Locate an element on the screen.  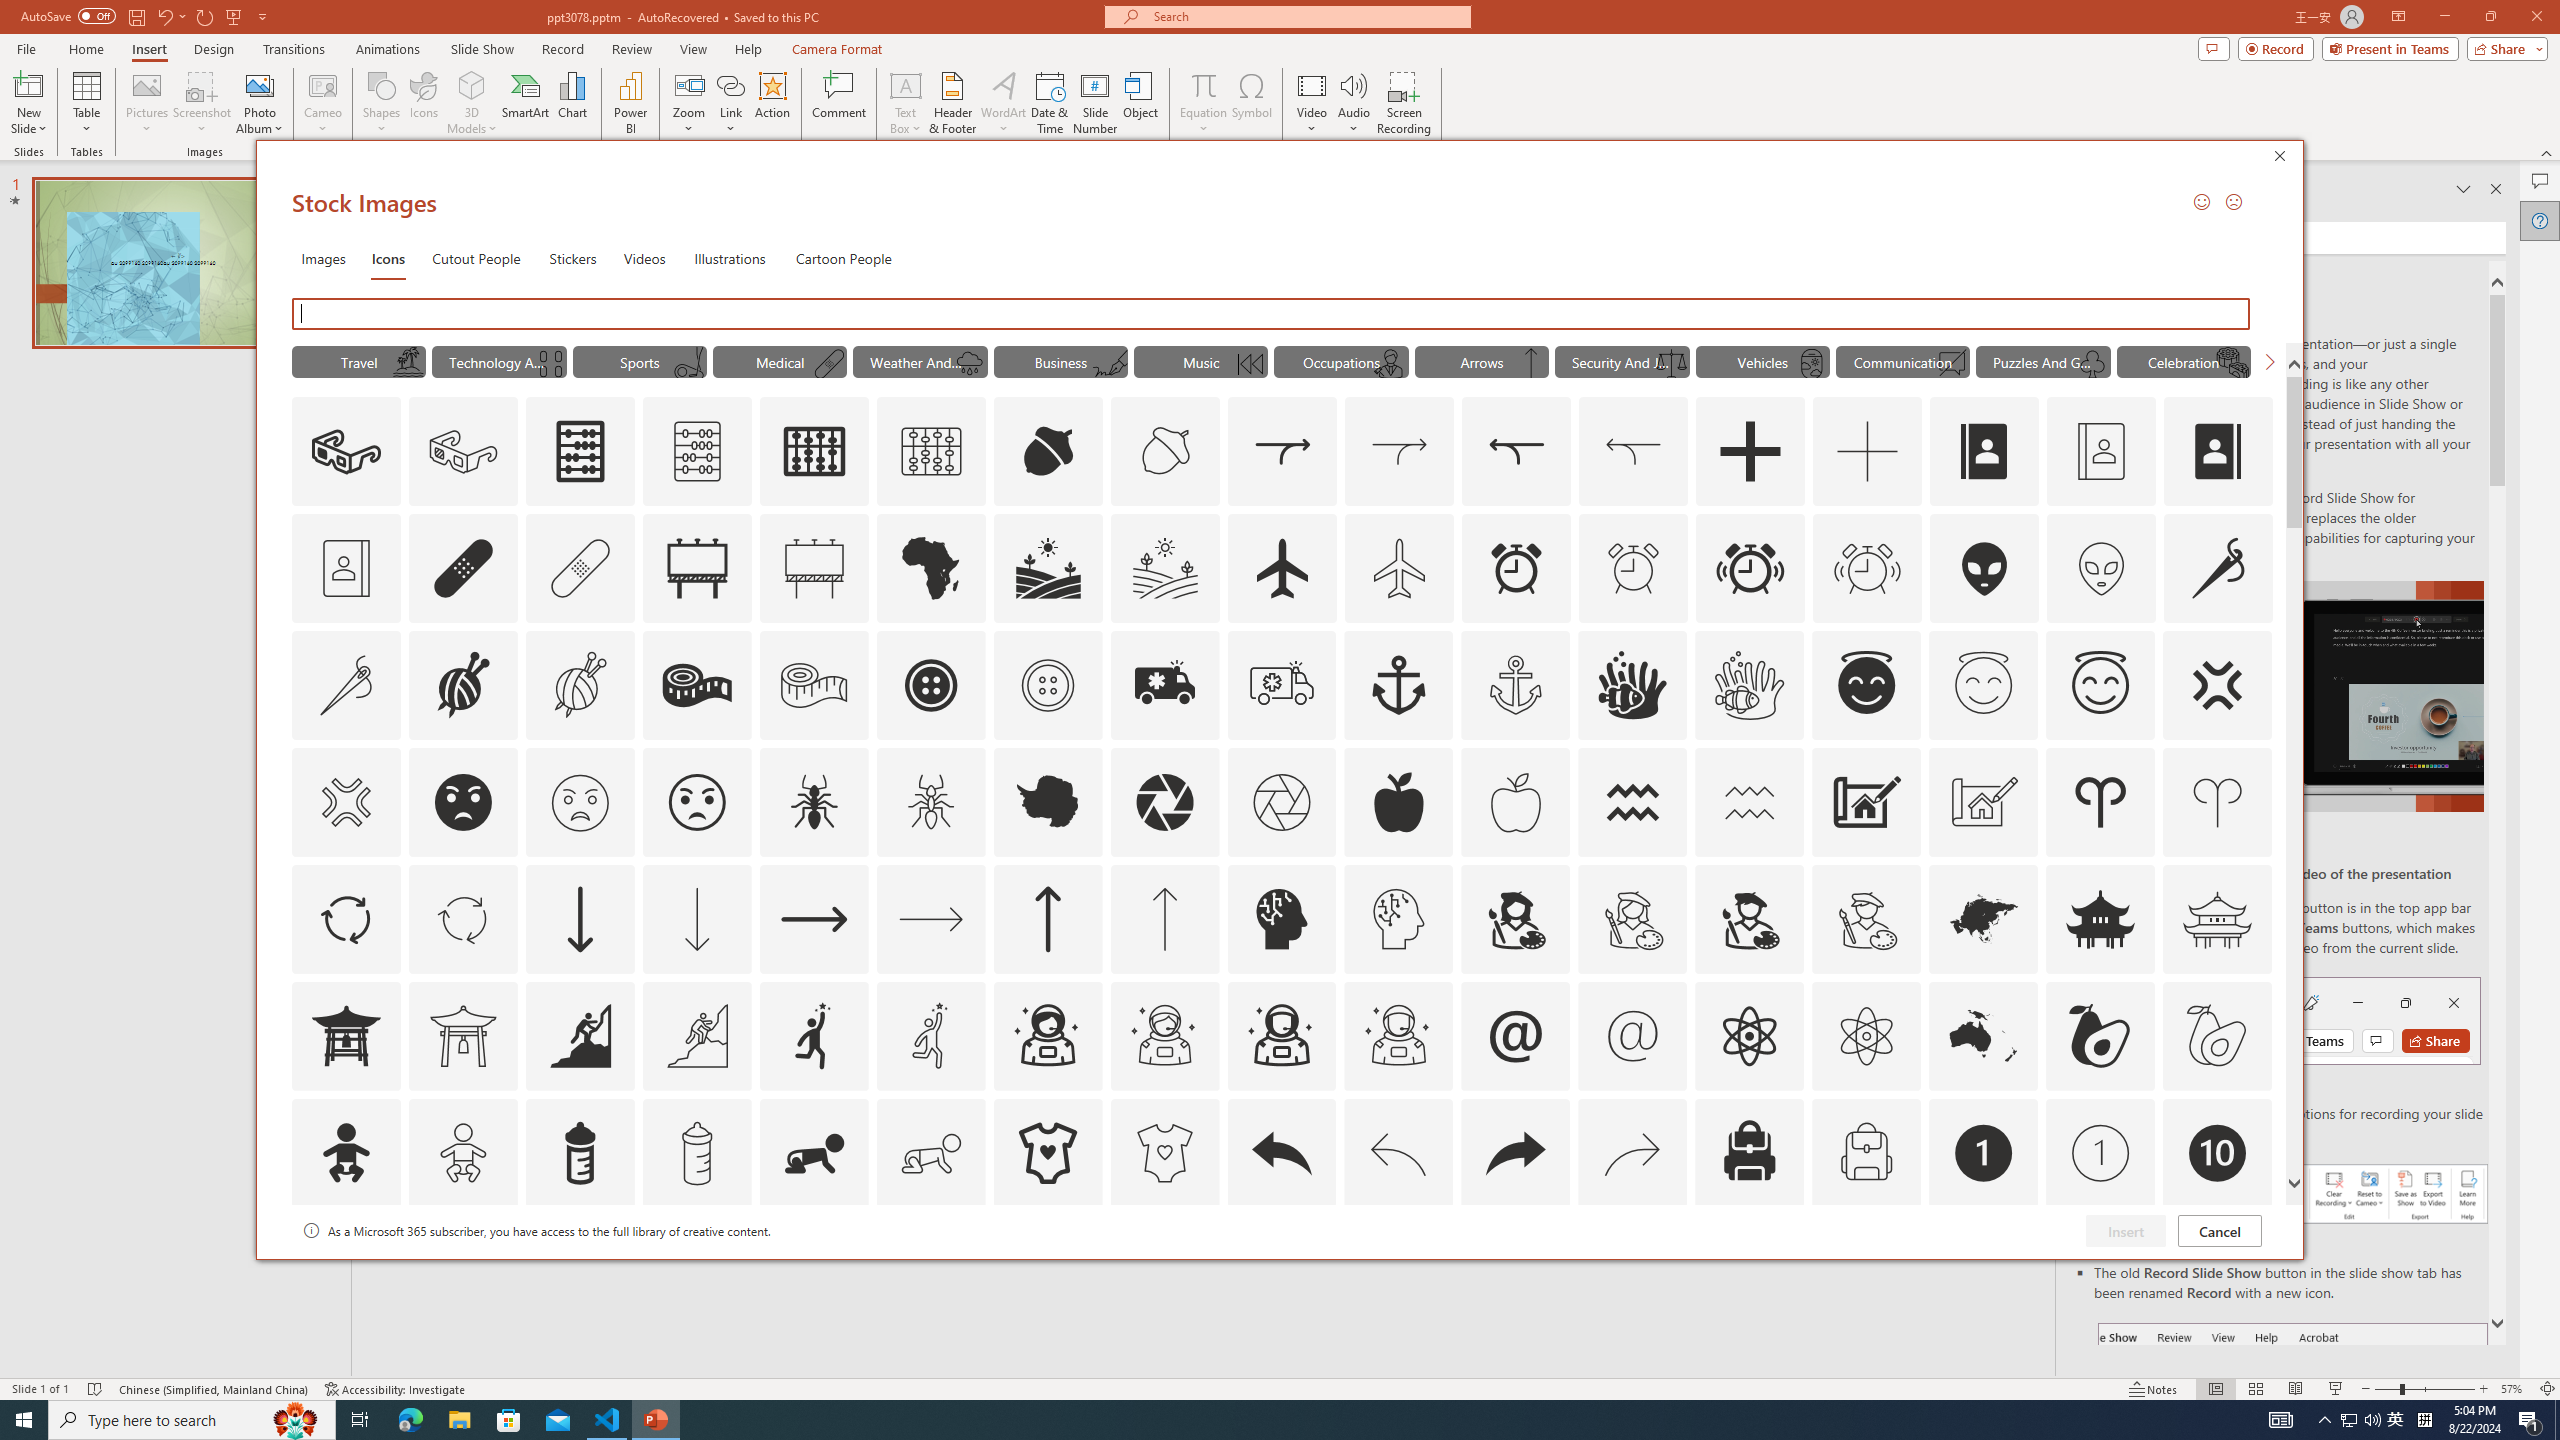
AutomationID: Icons_AstronautMale_M is located at coordinates (1398, 1035).